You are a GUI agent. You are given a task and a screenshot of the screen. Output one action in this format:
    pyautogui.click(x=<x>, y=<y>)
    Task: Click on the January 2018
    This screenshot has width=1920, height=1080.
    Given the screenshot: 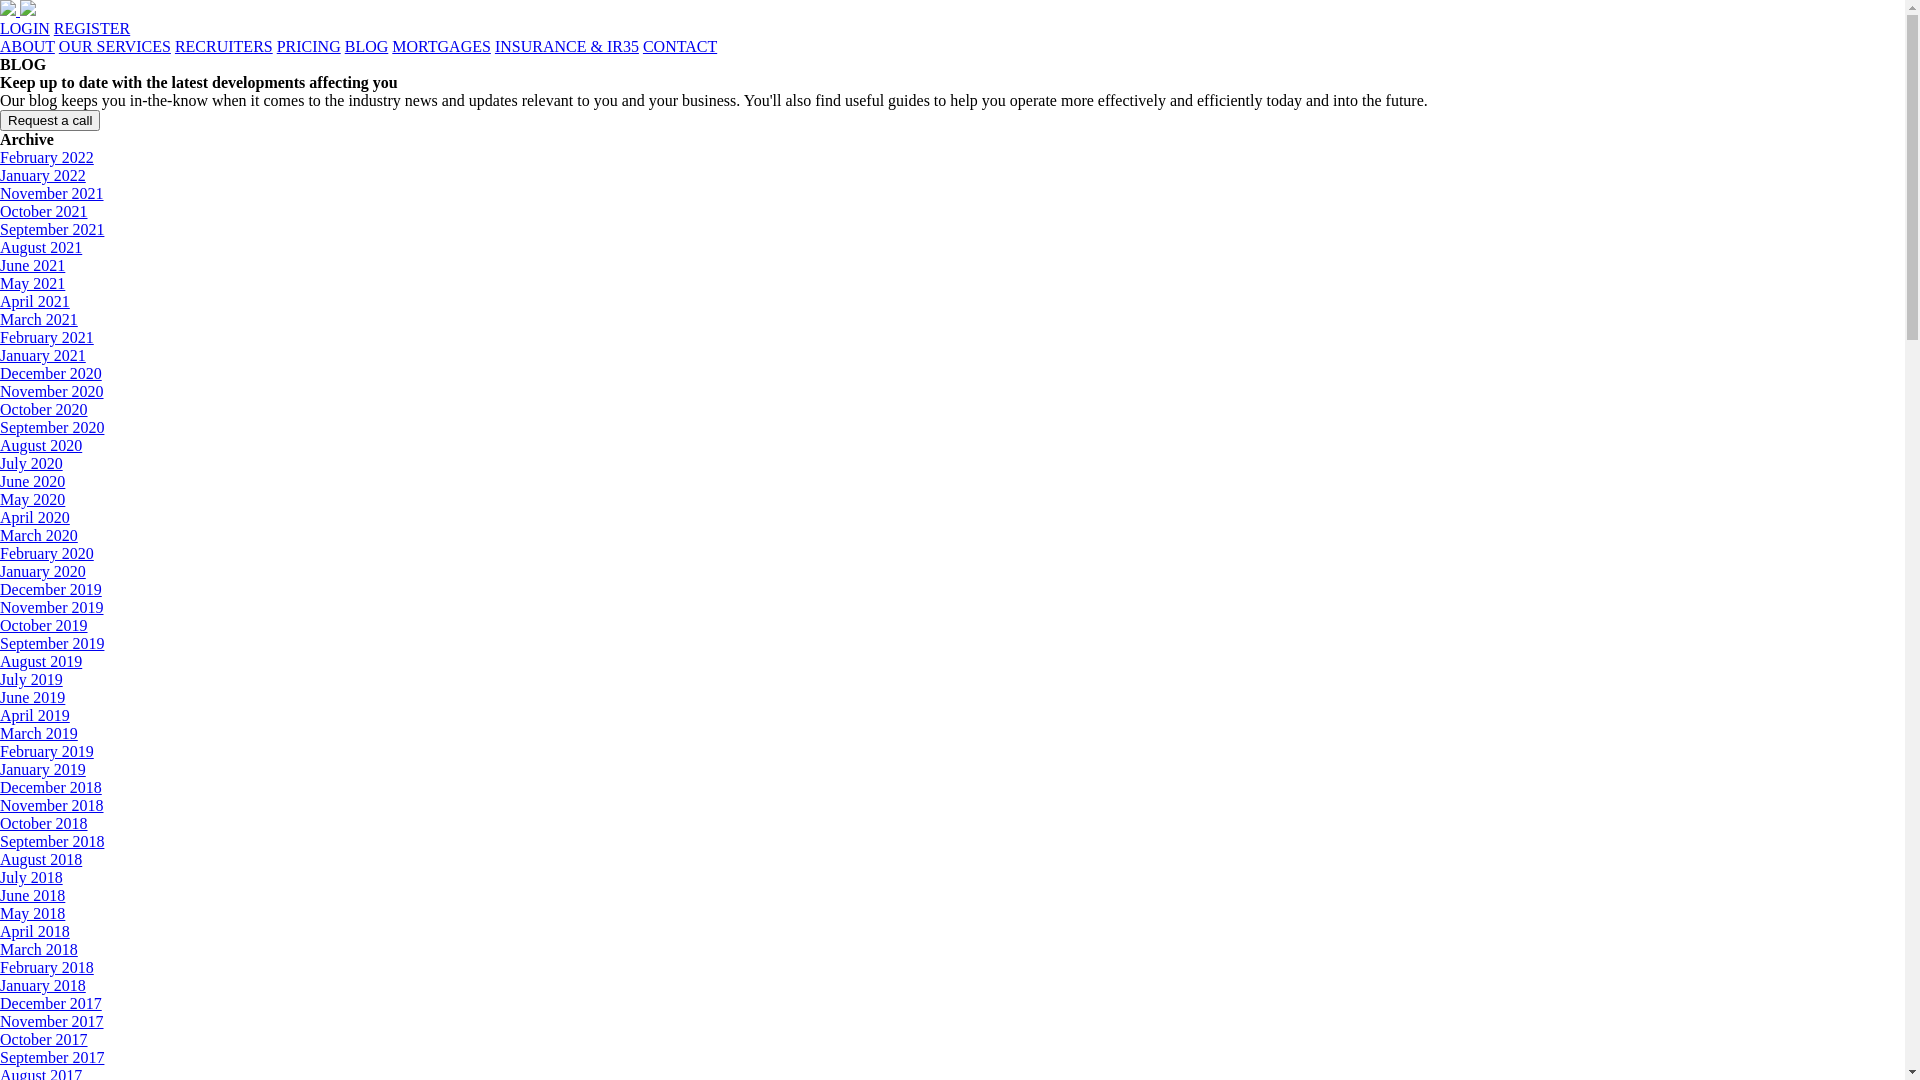 What is the action you would take?
    pyautogui.click(x=43, y=986)
    